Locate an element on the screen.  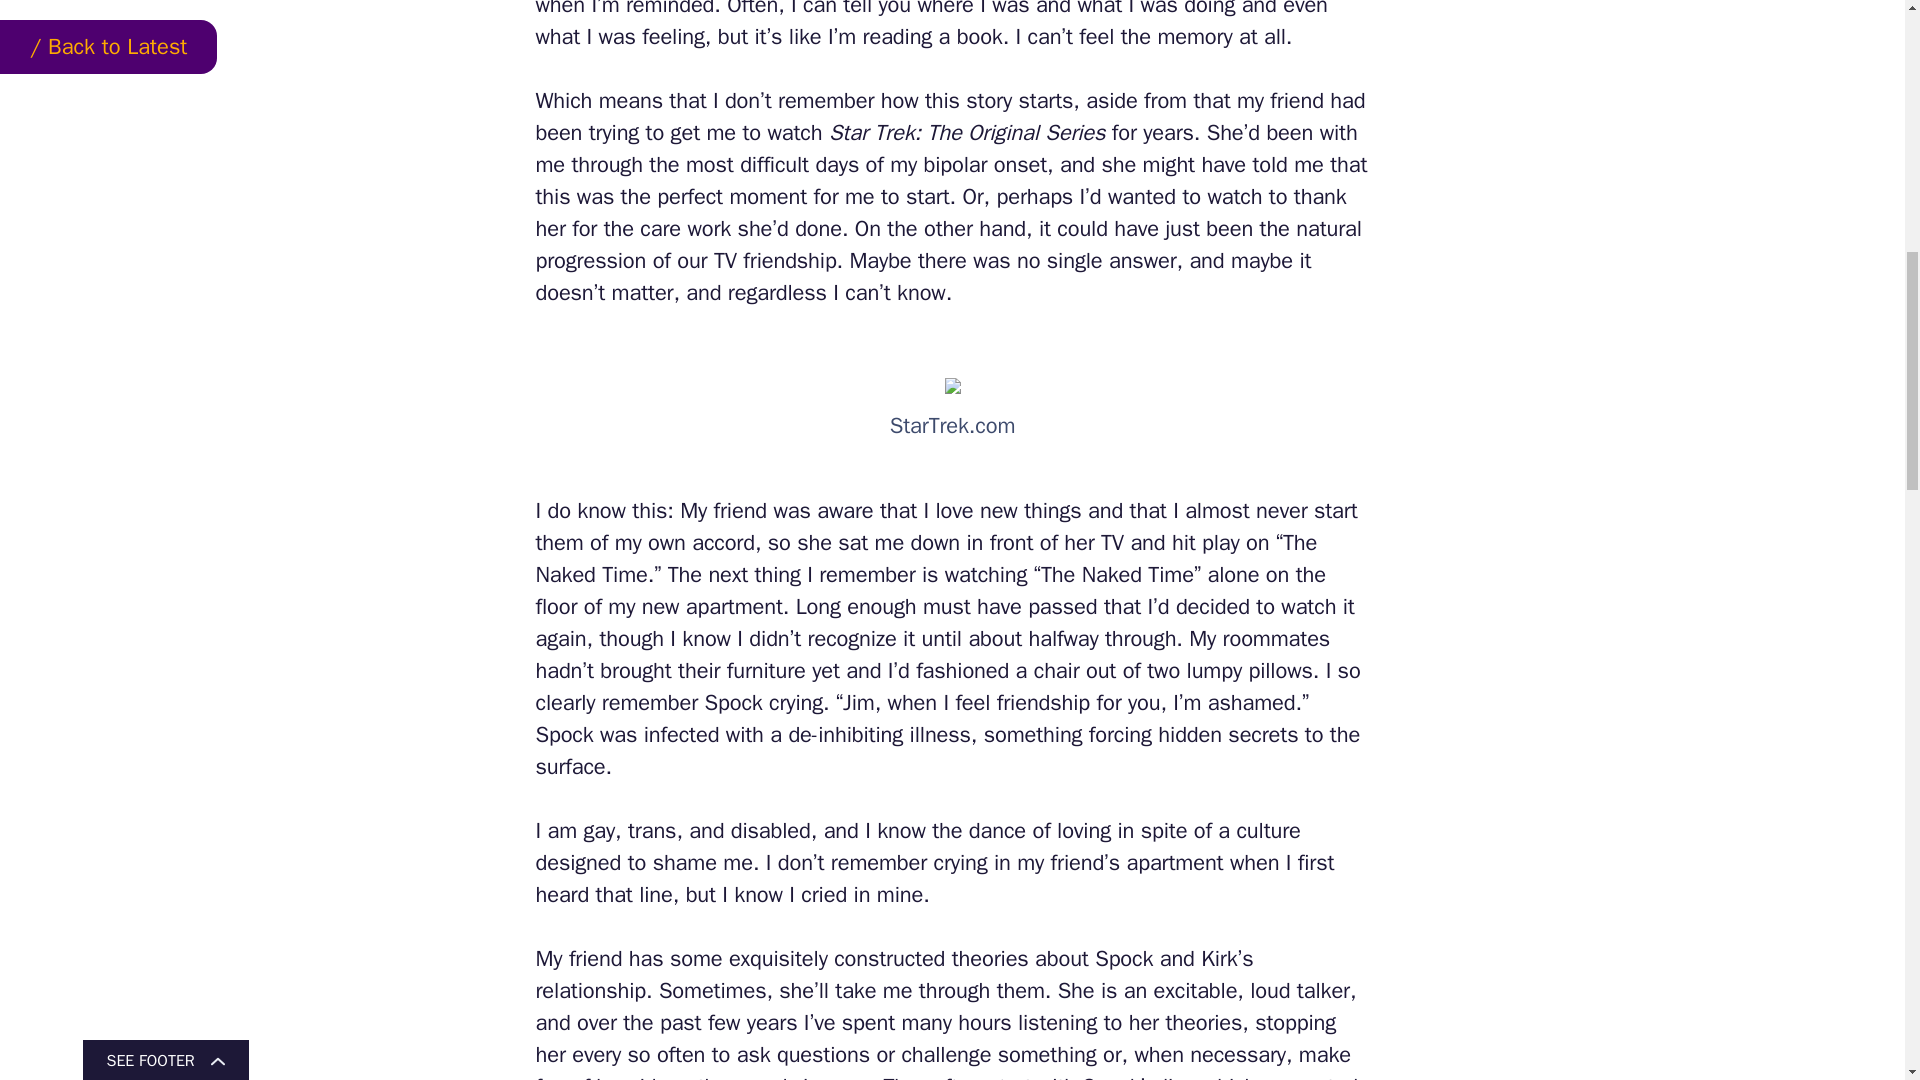
BACK TO TOP is located at coordinates (1774, 294).